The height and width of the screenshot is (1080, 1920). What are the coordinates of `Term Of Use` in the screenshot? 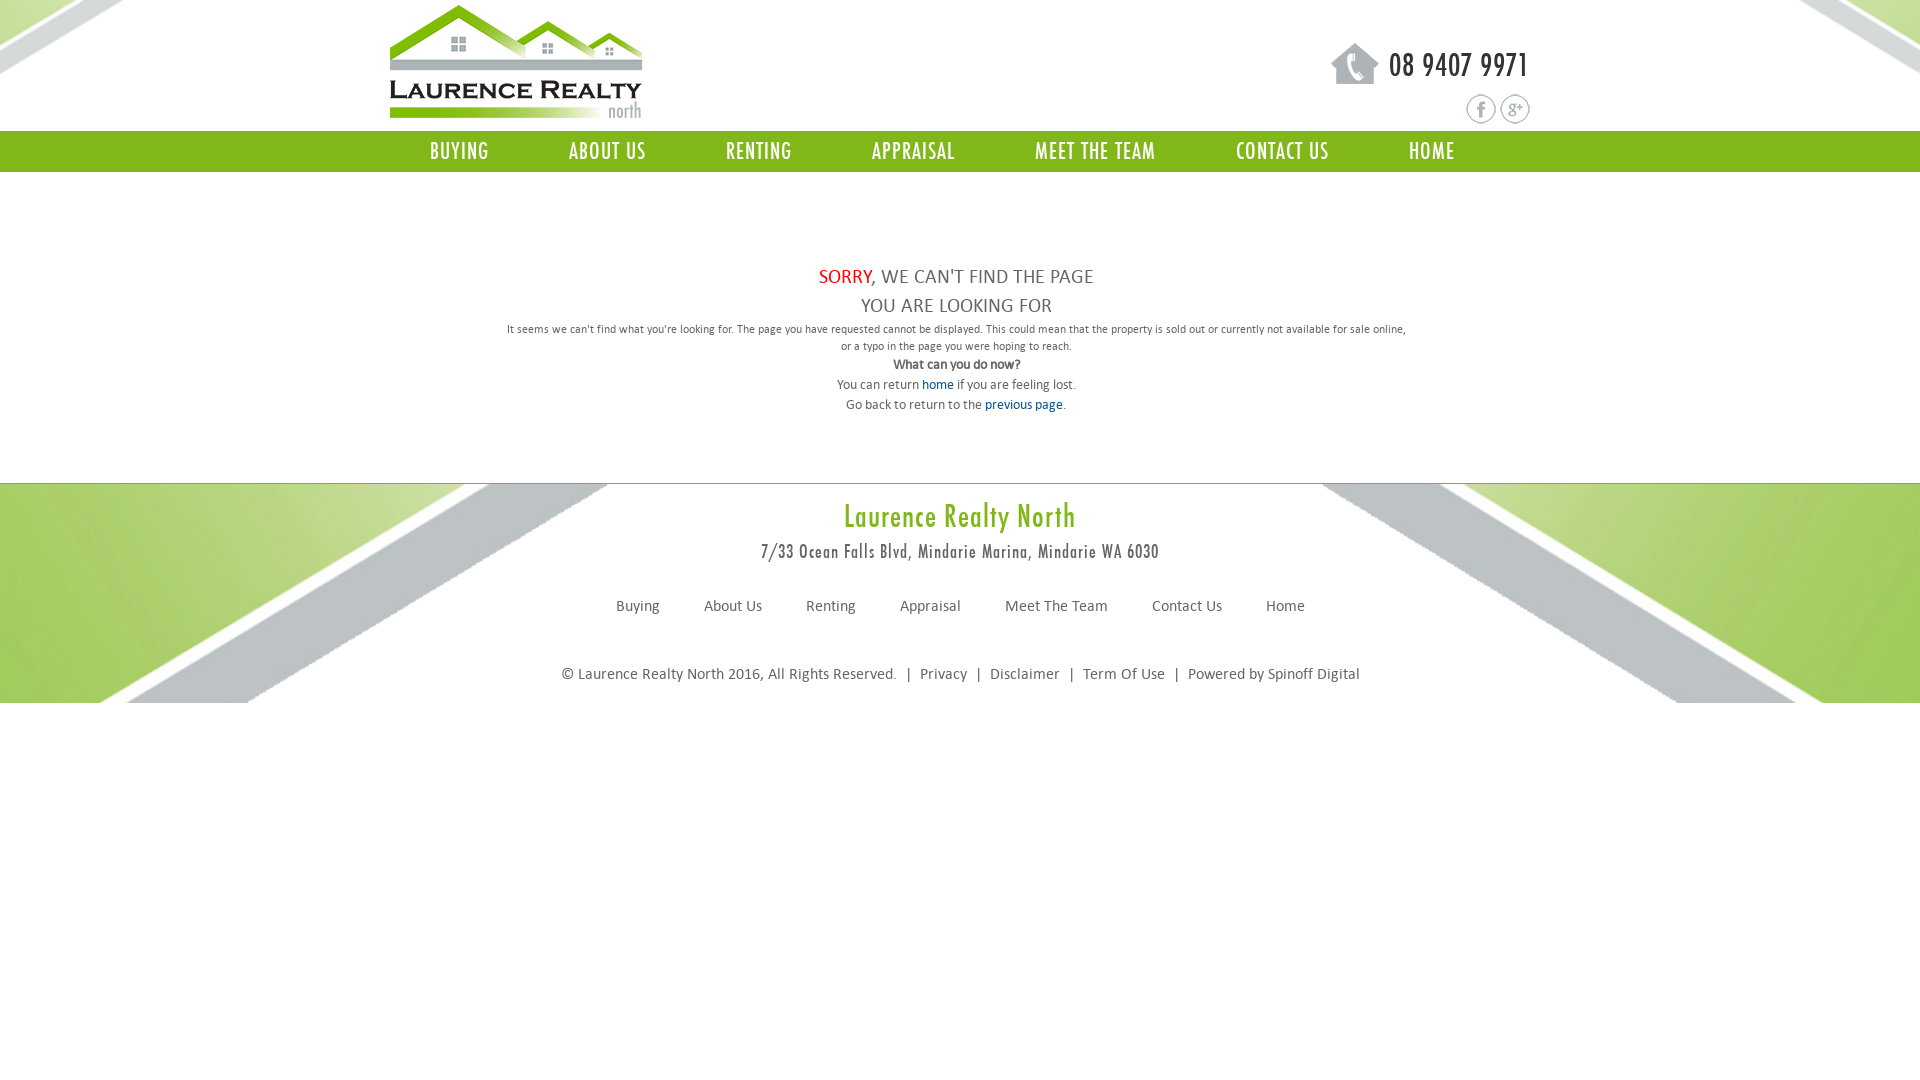 It's located at (1123, 674).